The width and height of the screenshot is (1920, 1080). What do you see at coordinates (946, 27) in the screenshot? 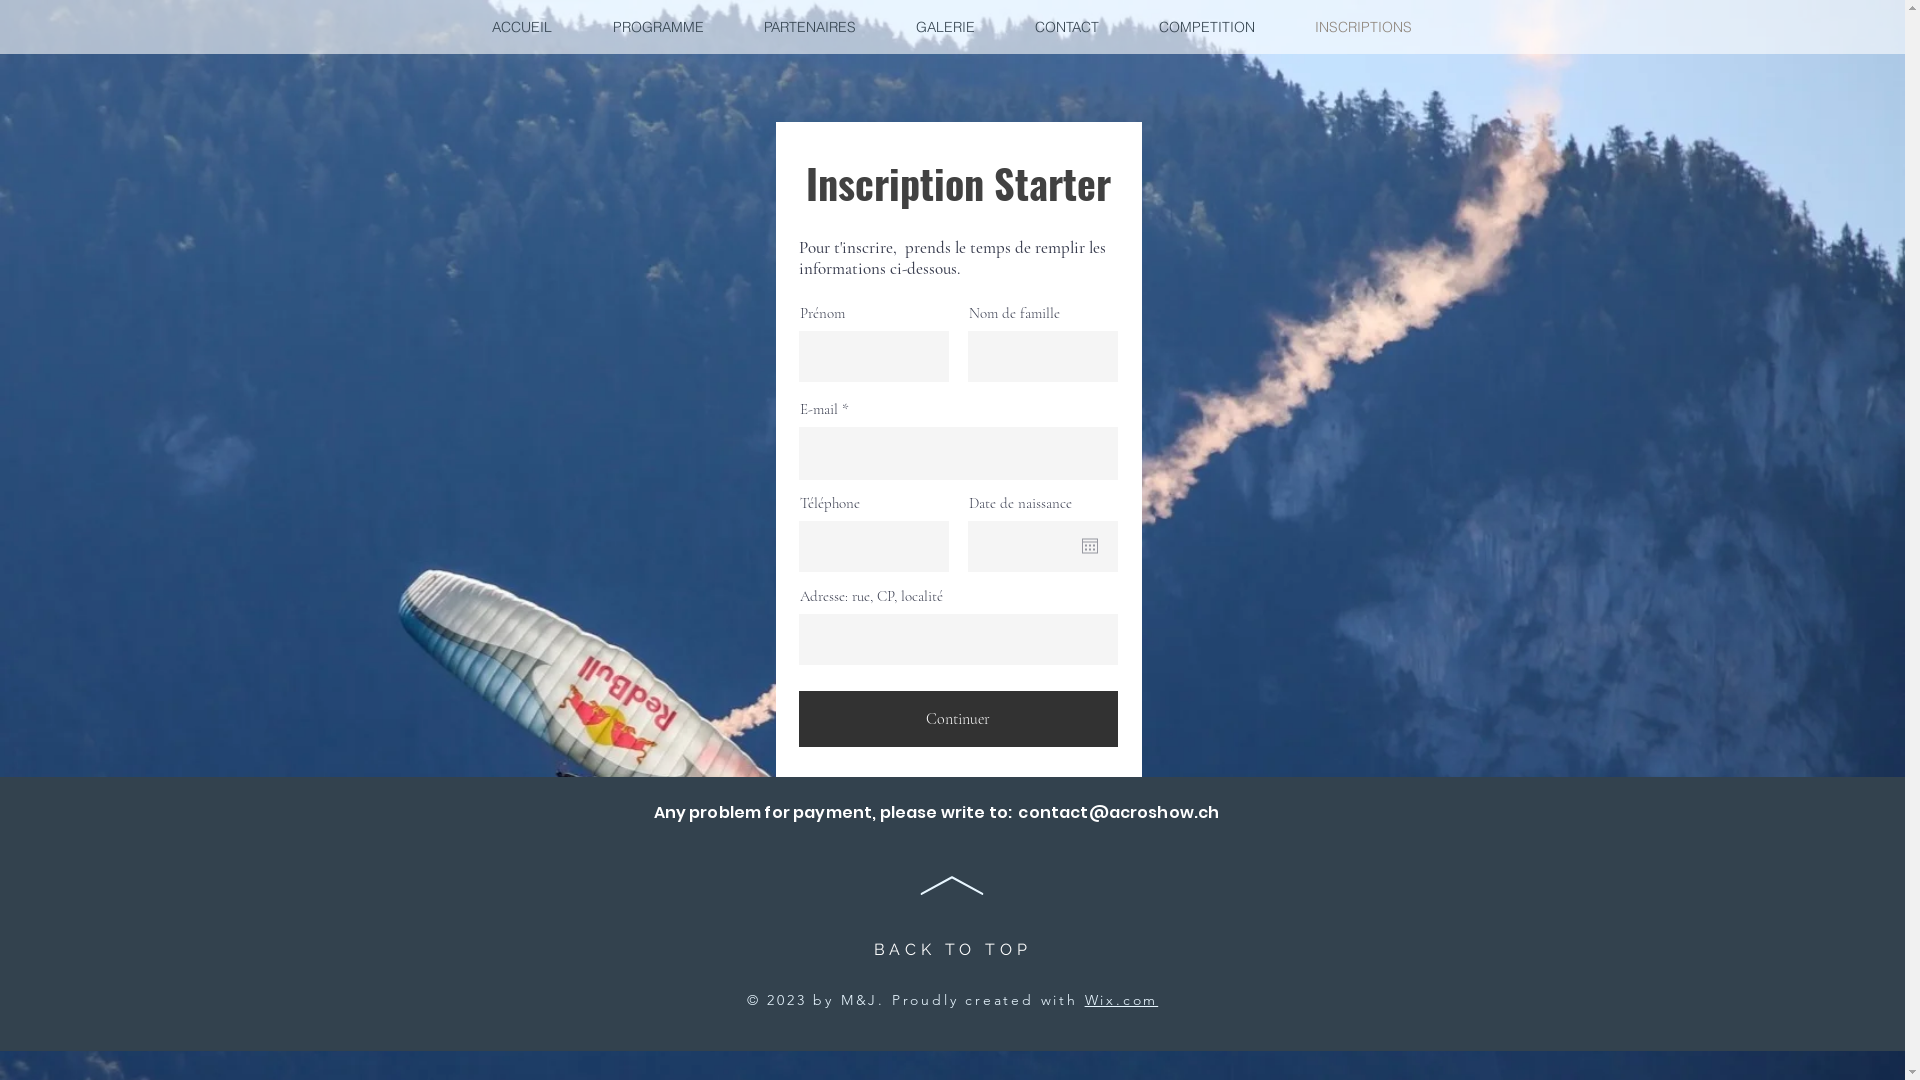
I see `GALERIE` at bounding box center [946, 27].